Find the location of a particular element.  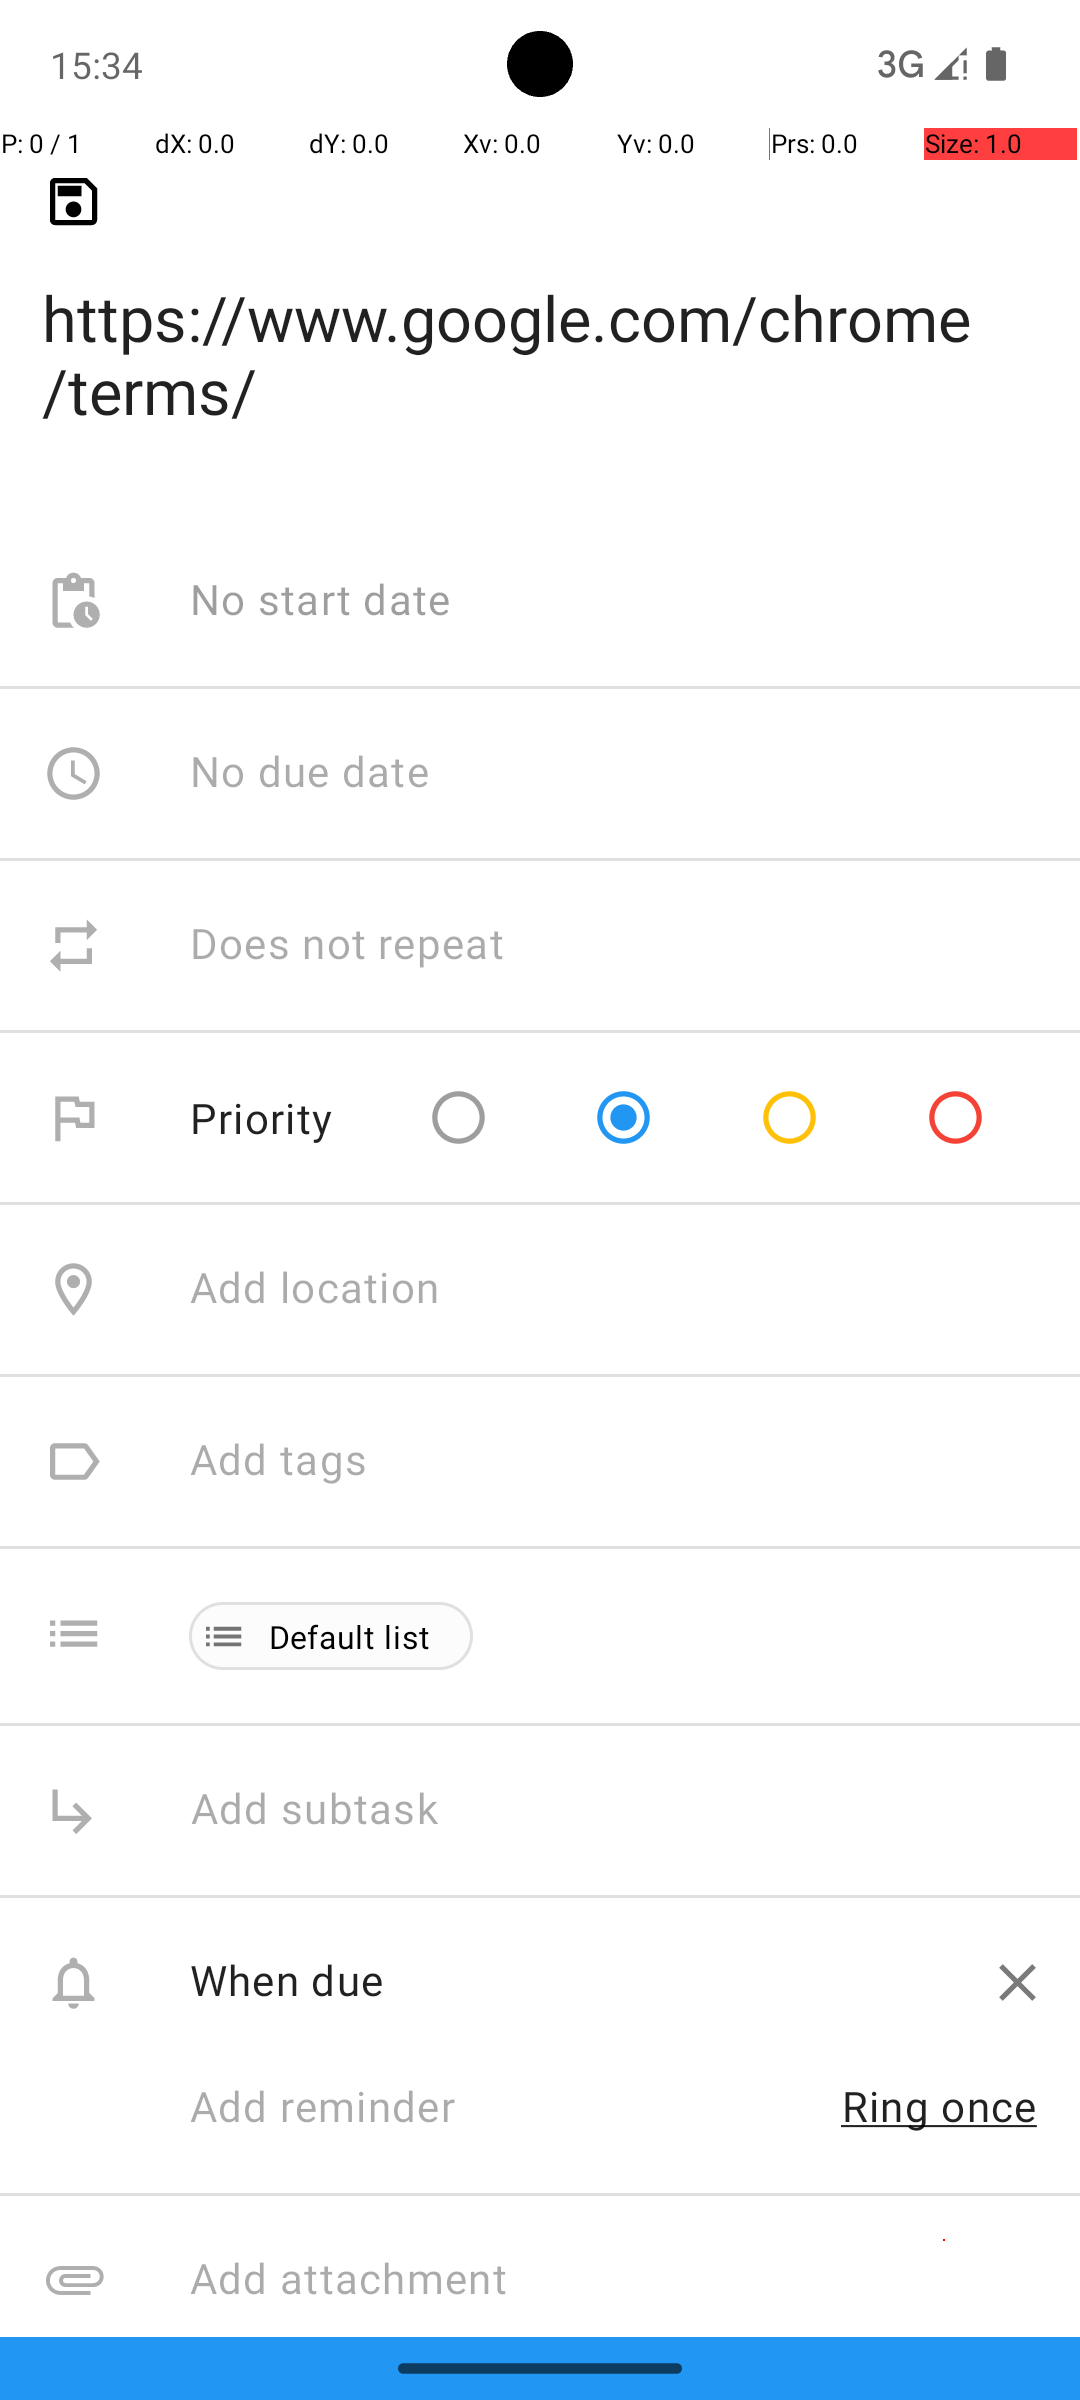

Does not repeat is located at coordinates (348, 946).